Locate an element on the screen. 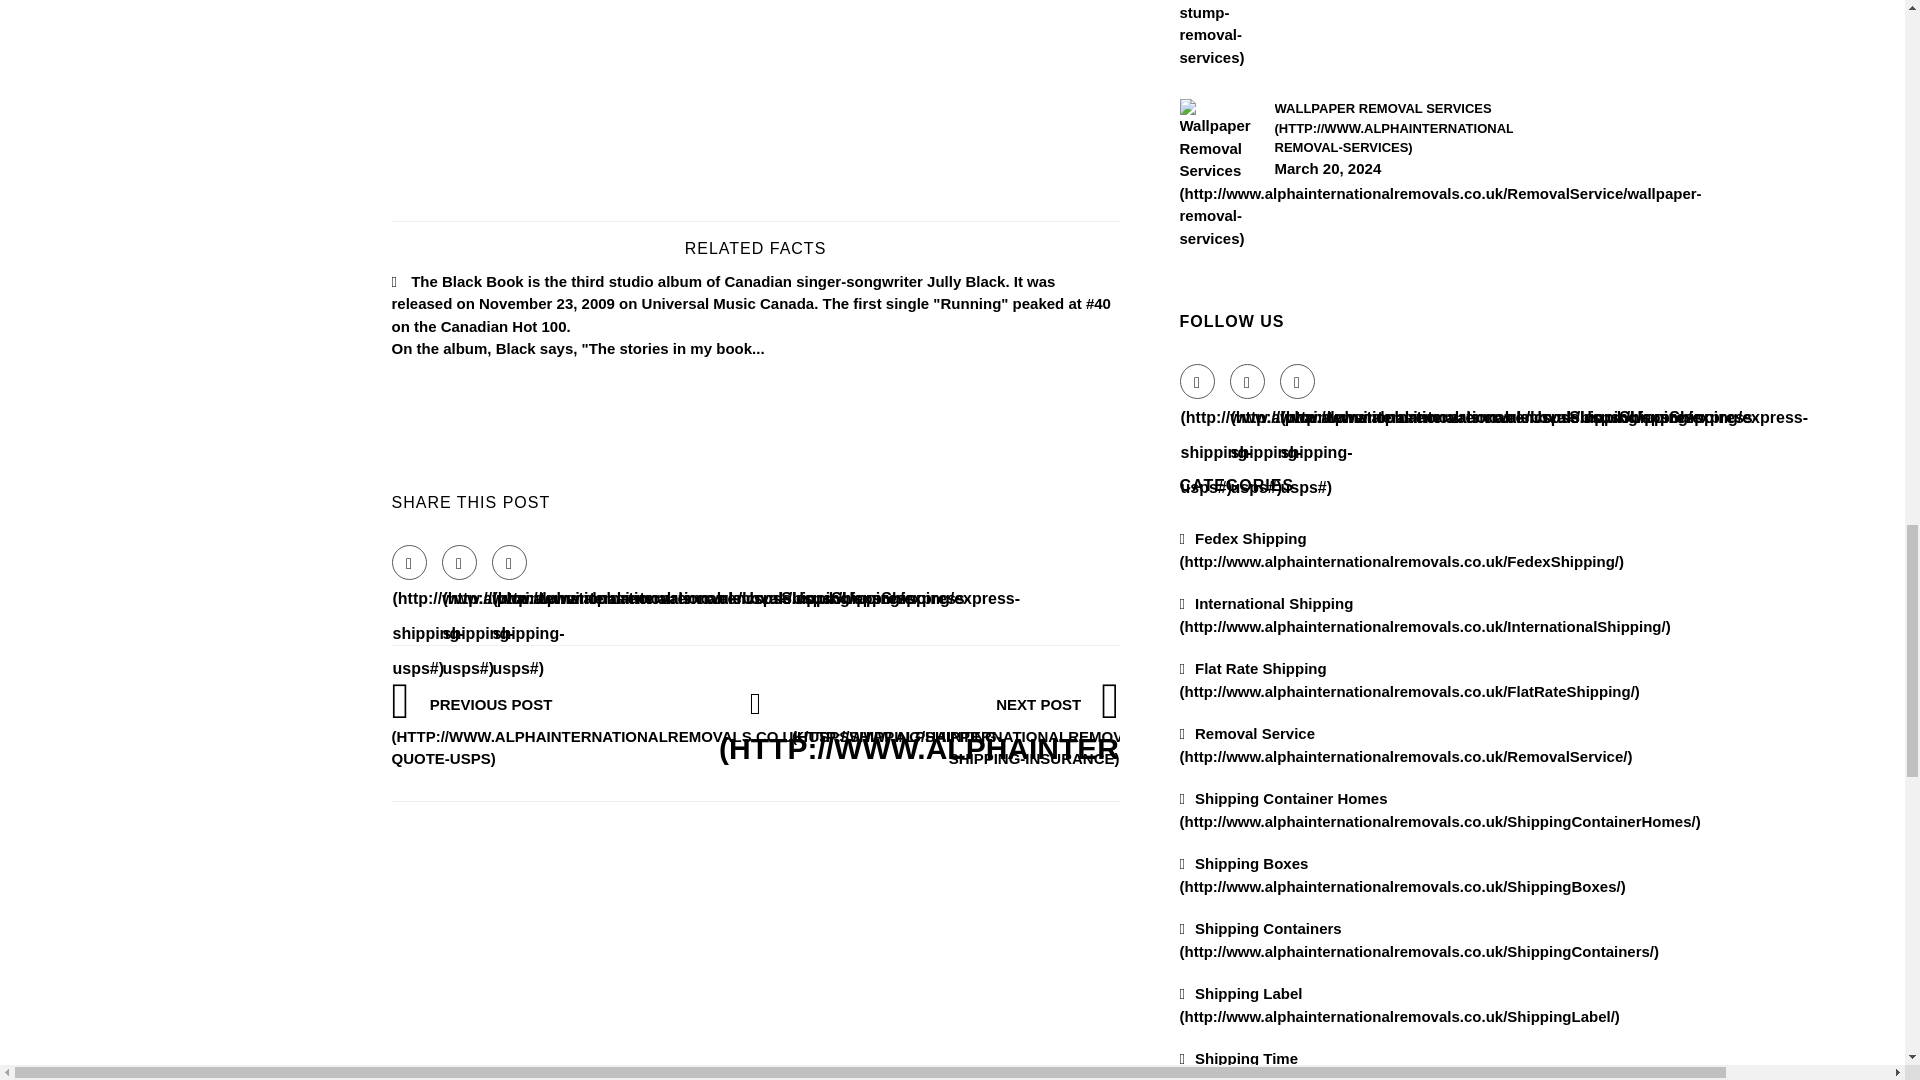 The width and height of the screenshot is (1920, 1080). Twitter is located at coordinates (1248, 632).